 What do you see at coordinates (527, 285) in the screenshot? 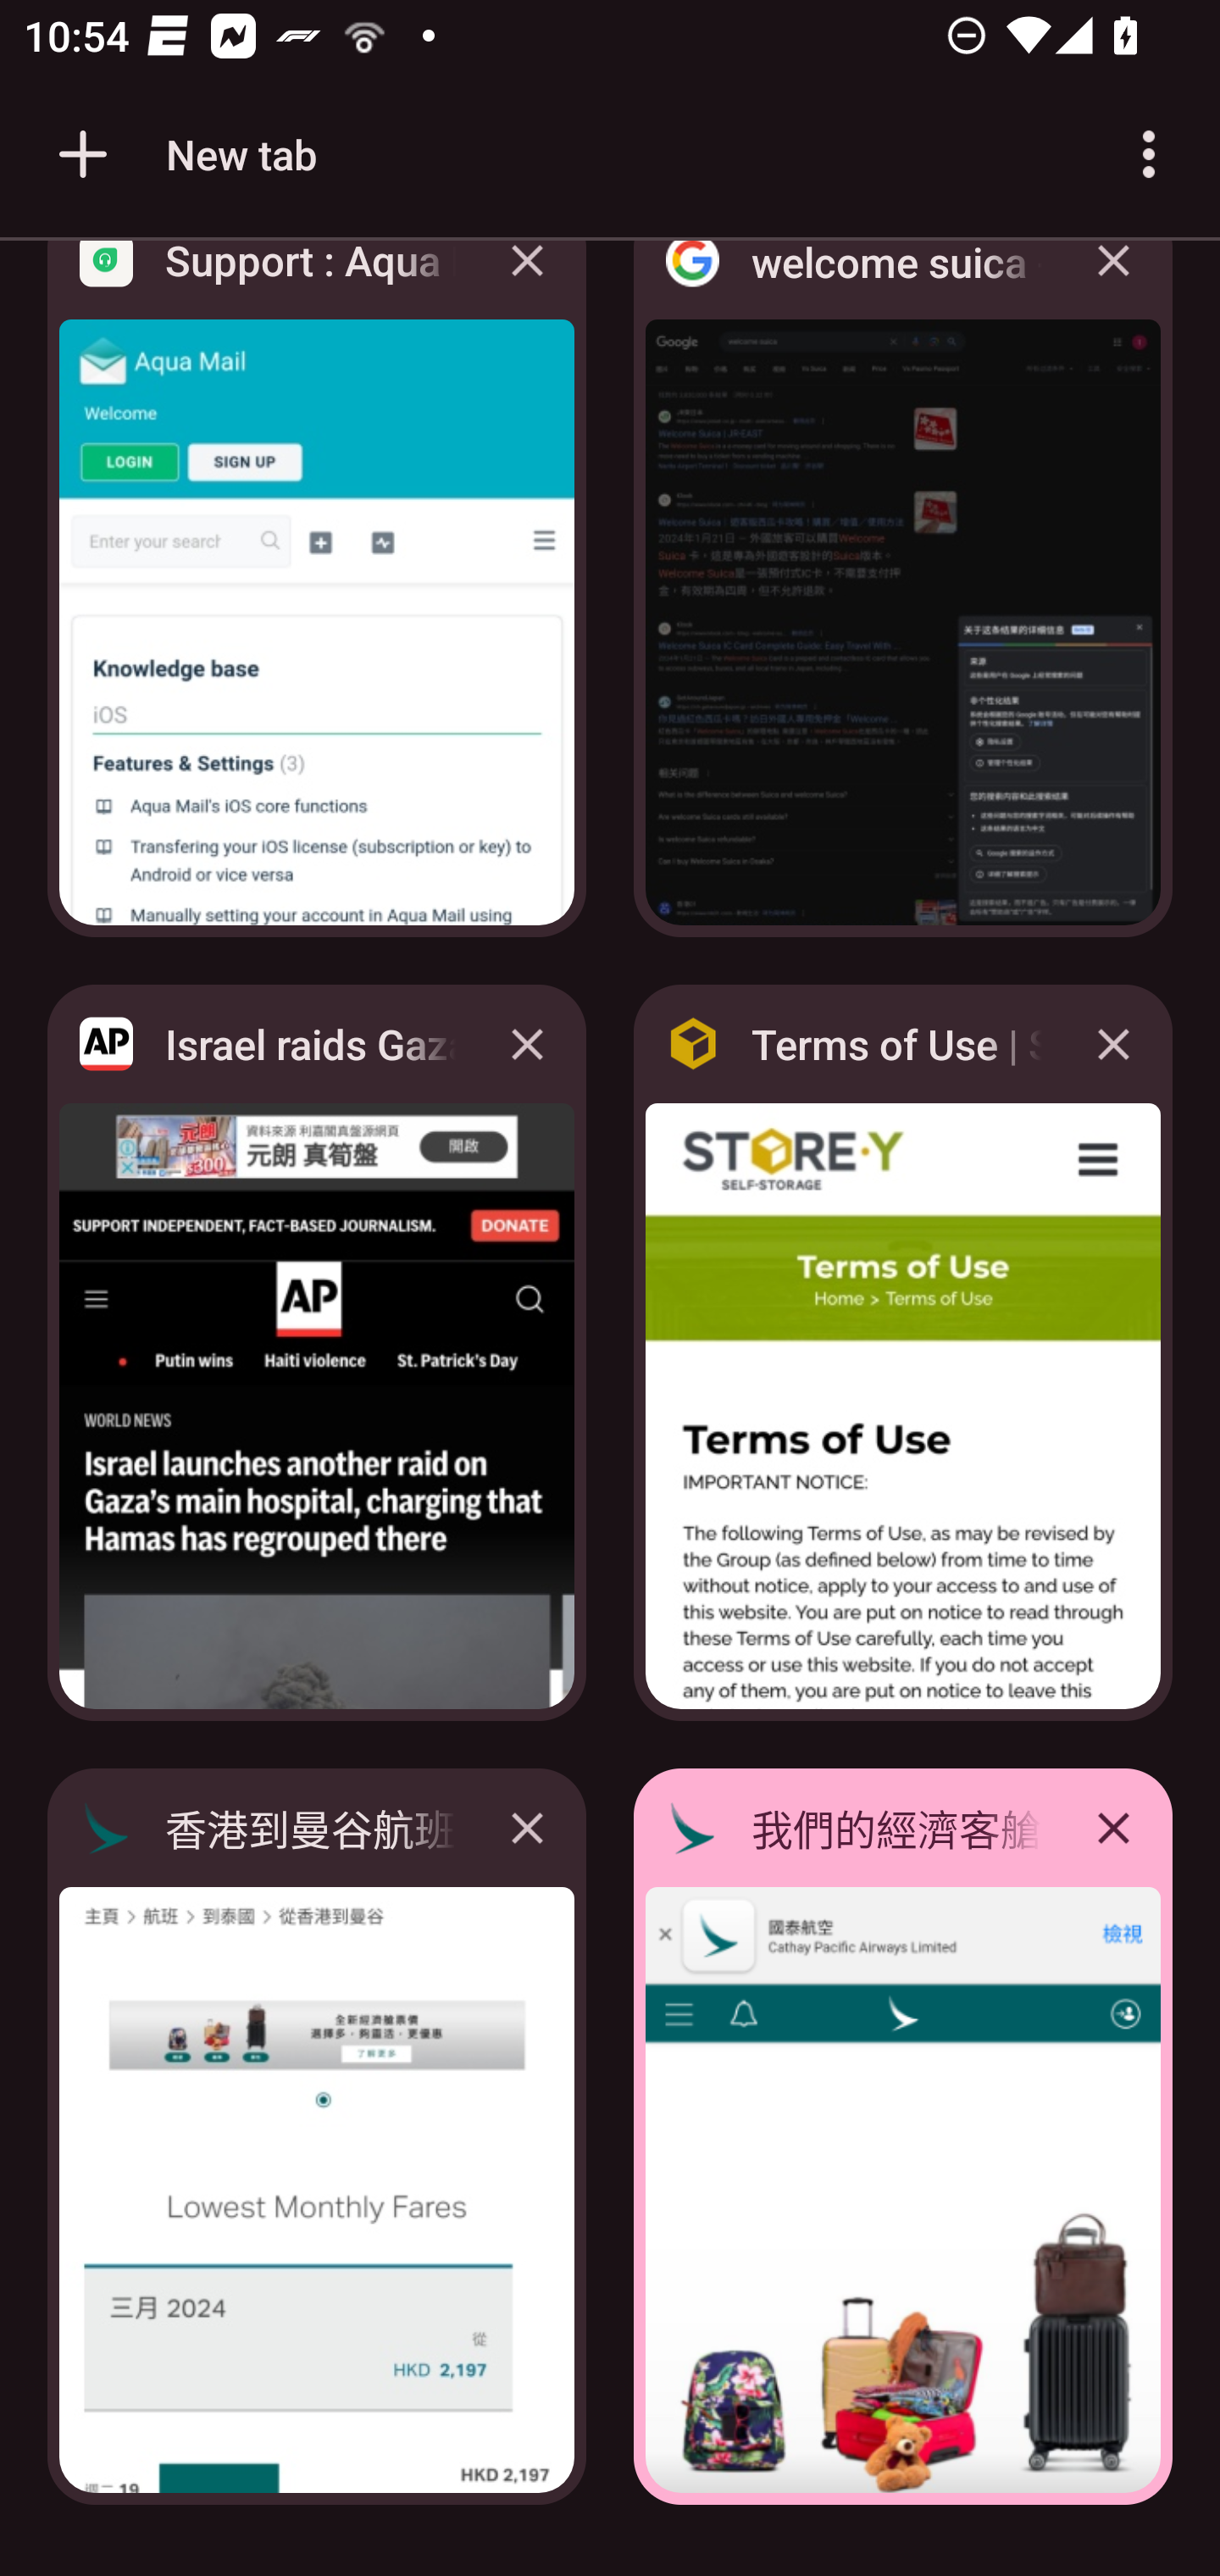
I see `Close Support : Aqua Mail tab` at bounding box center [527, 285].